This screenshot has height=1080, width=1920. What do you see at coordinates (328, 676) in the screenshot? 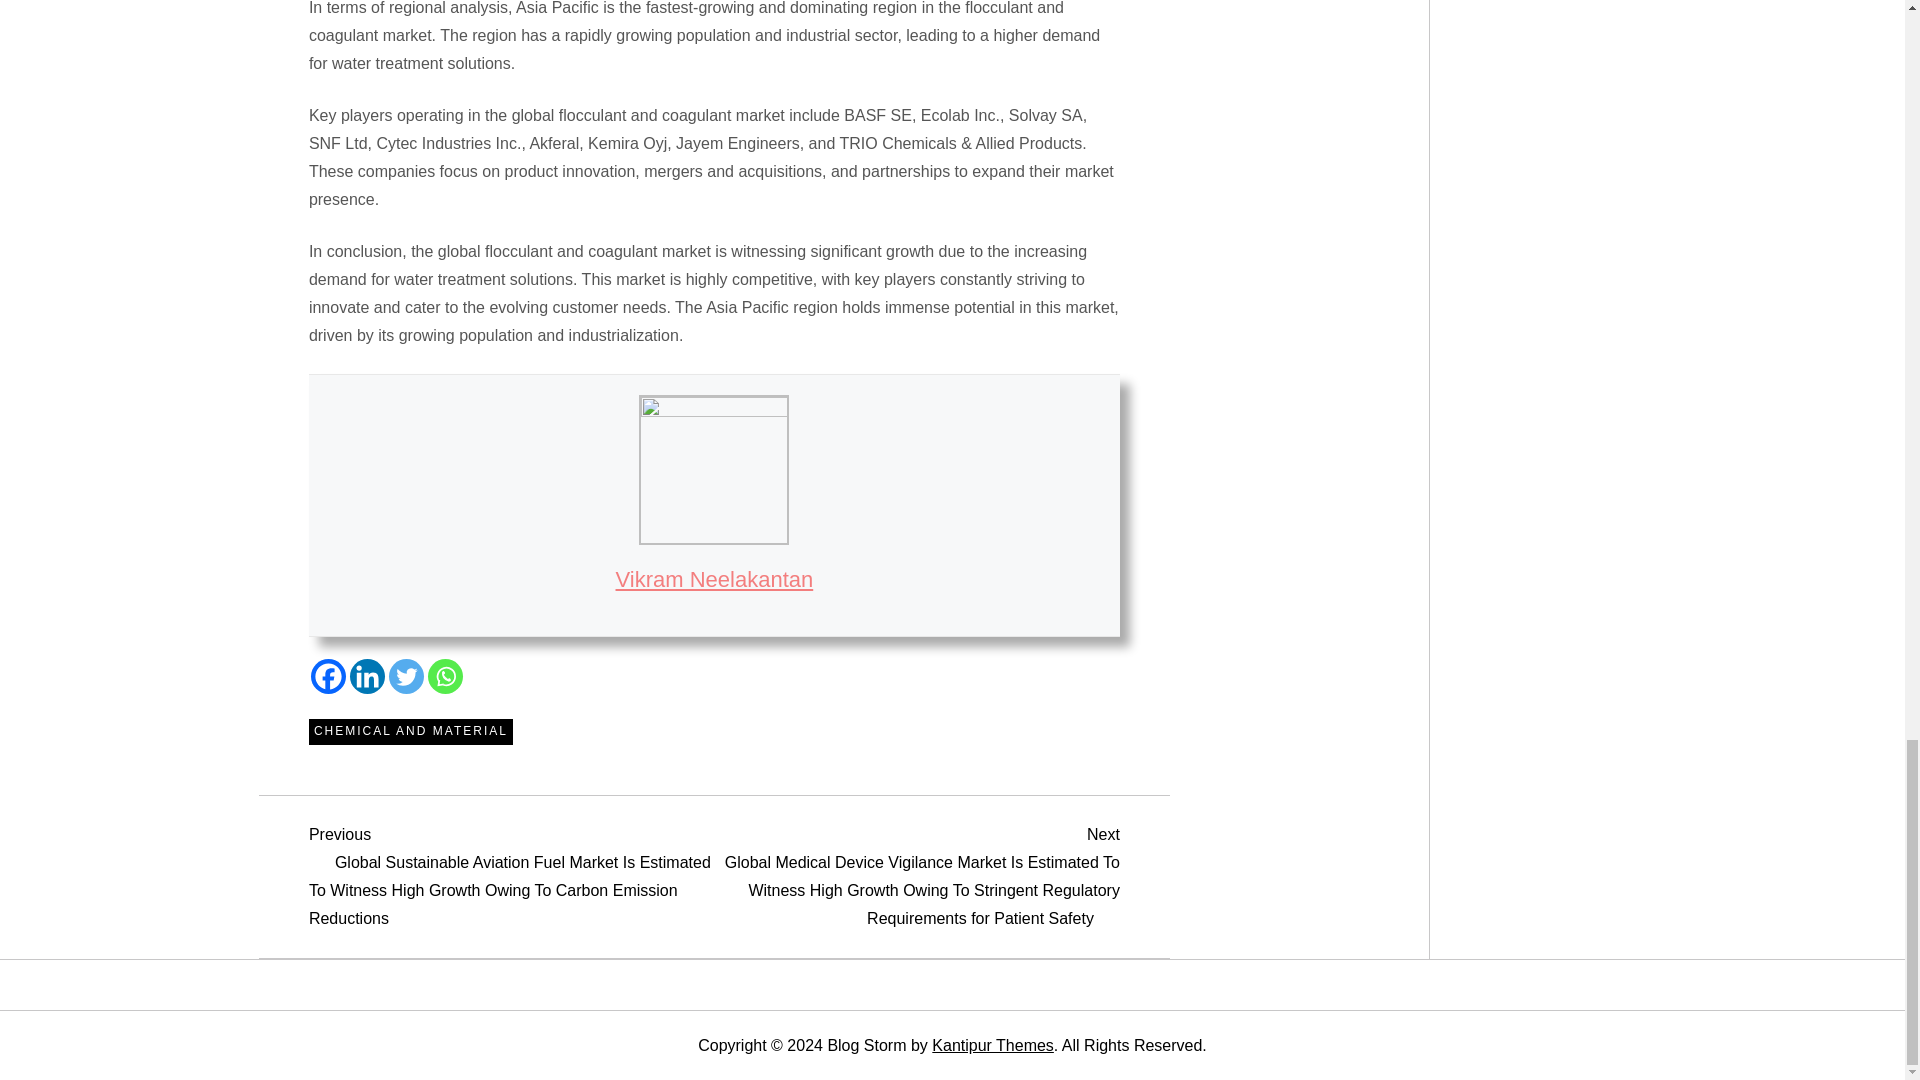
I see `Facebook` at bounding box center [328, 676].